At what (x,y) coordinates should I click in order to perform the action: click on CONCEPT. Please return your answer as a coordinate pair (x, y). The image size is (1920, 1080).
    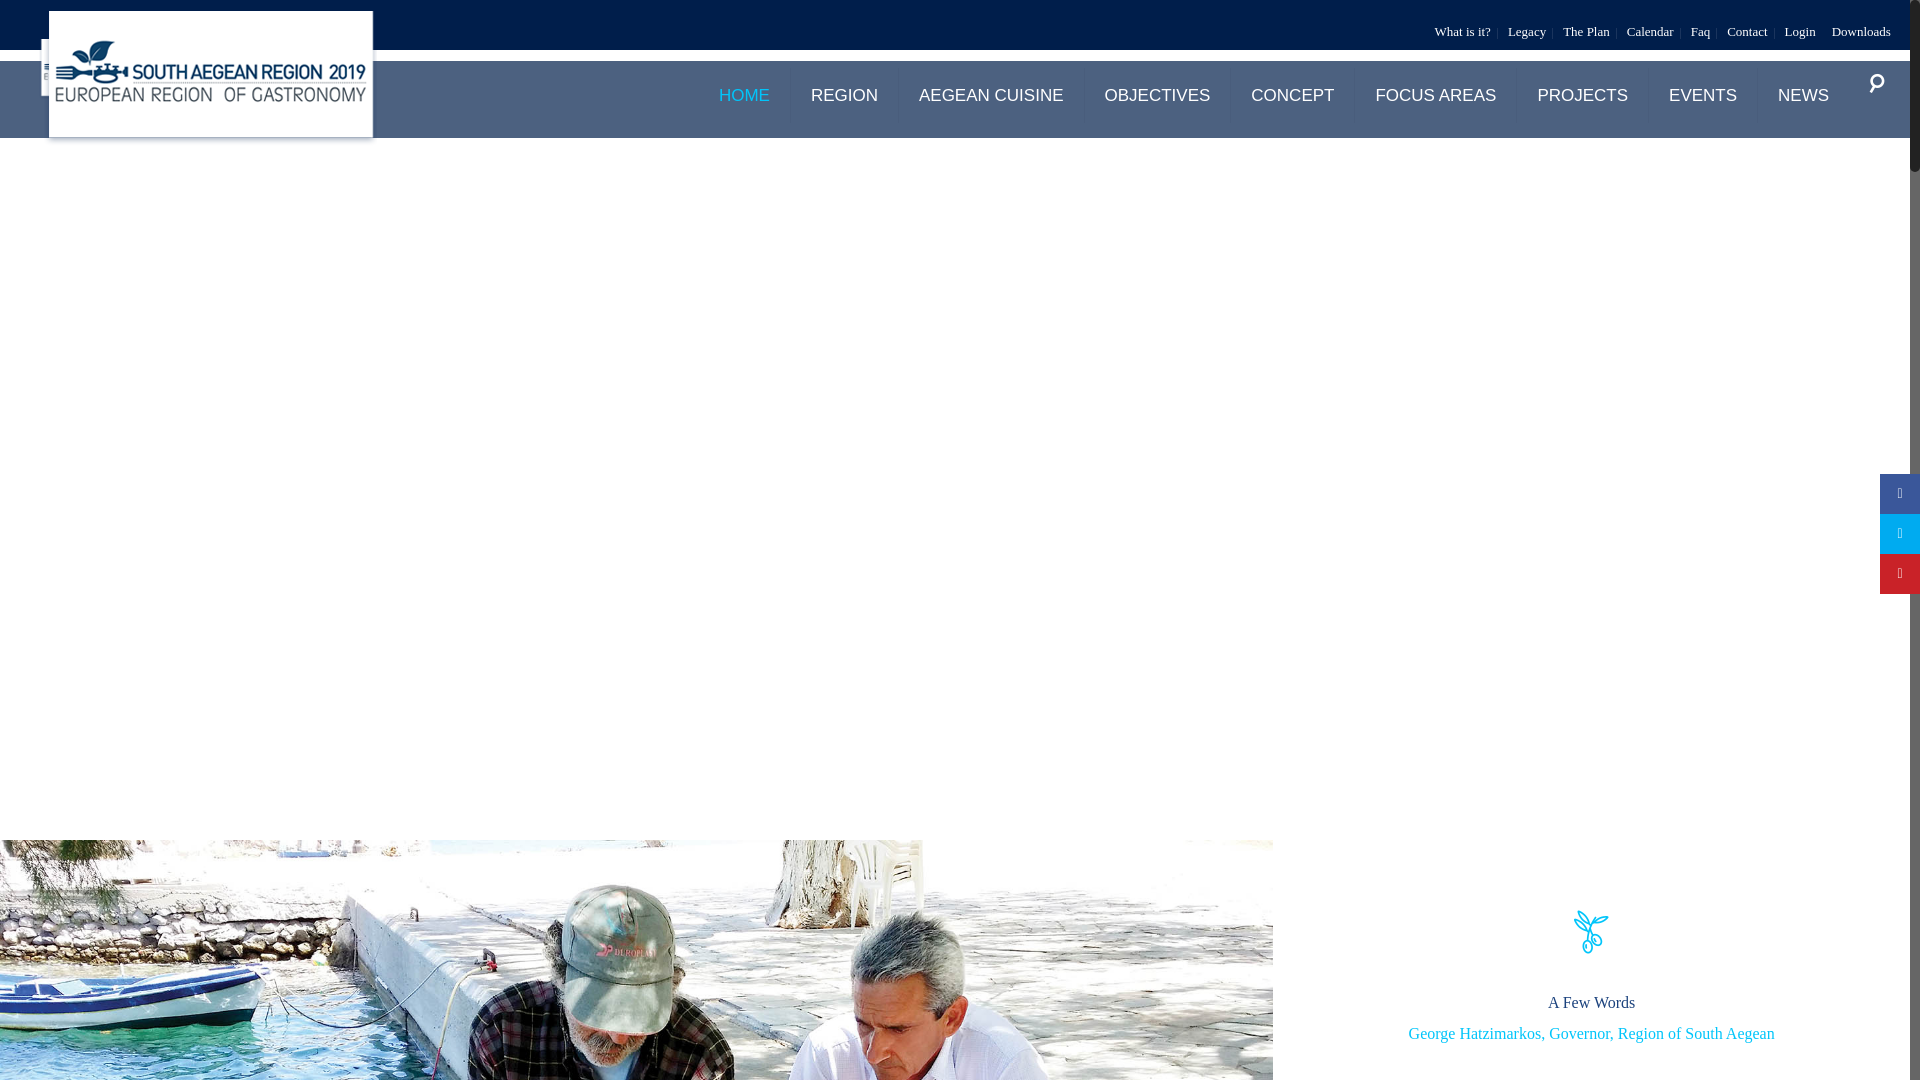
    Looking at the image, I should click on (1292, 95).